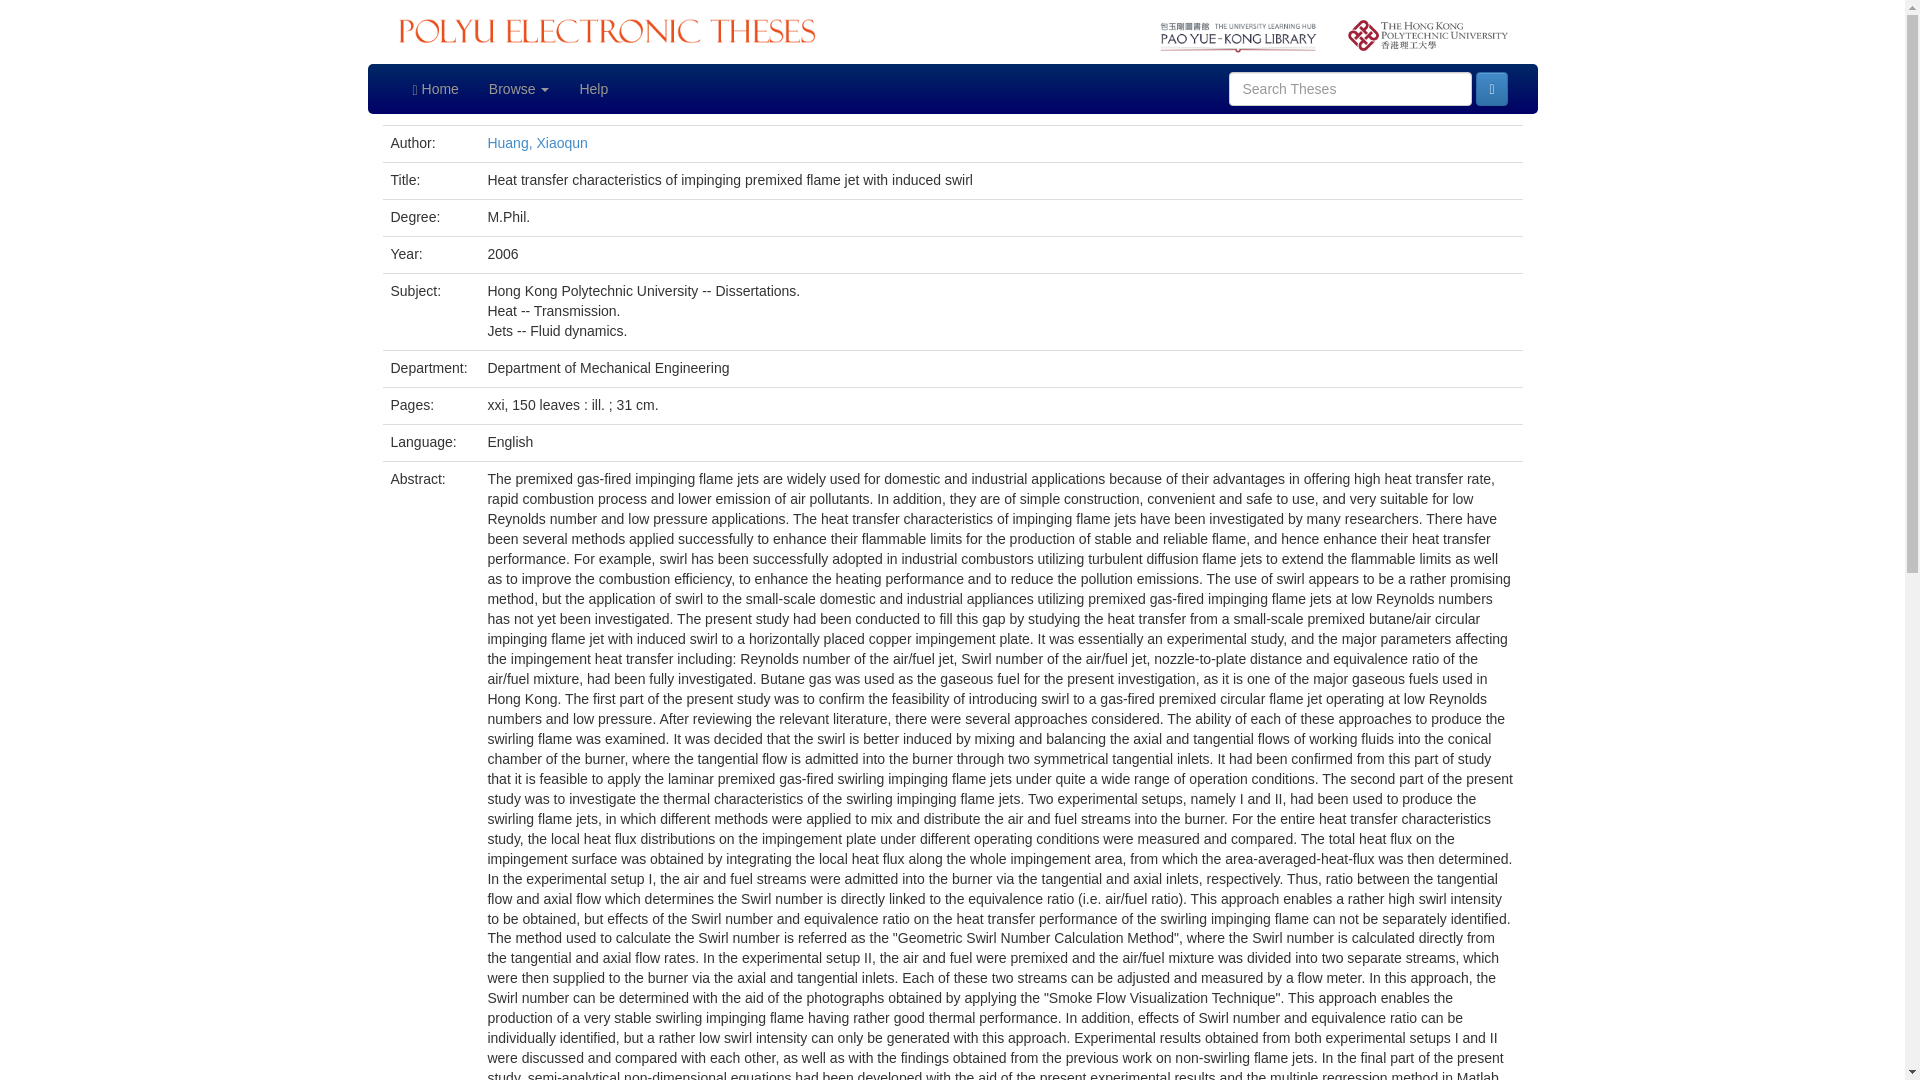 The height and width of the screenshot is (1080, 1920). What do you see at coordinates (537, 143) in the screenshot?
I see `Huang, Xiaoqun` at bounding box center [537, 143].